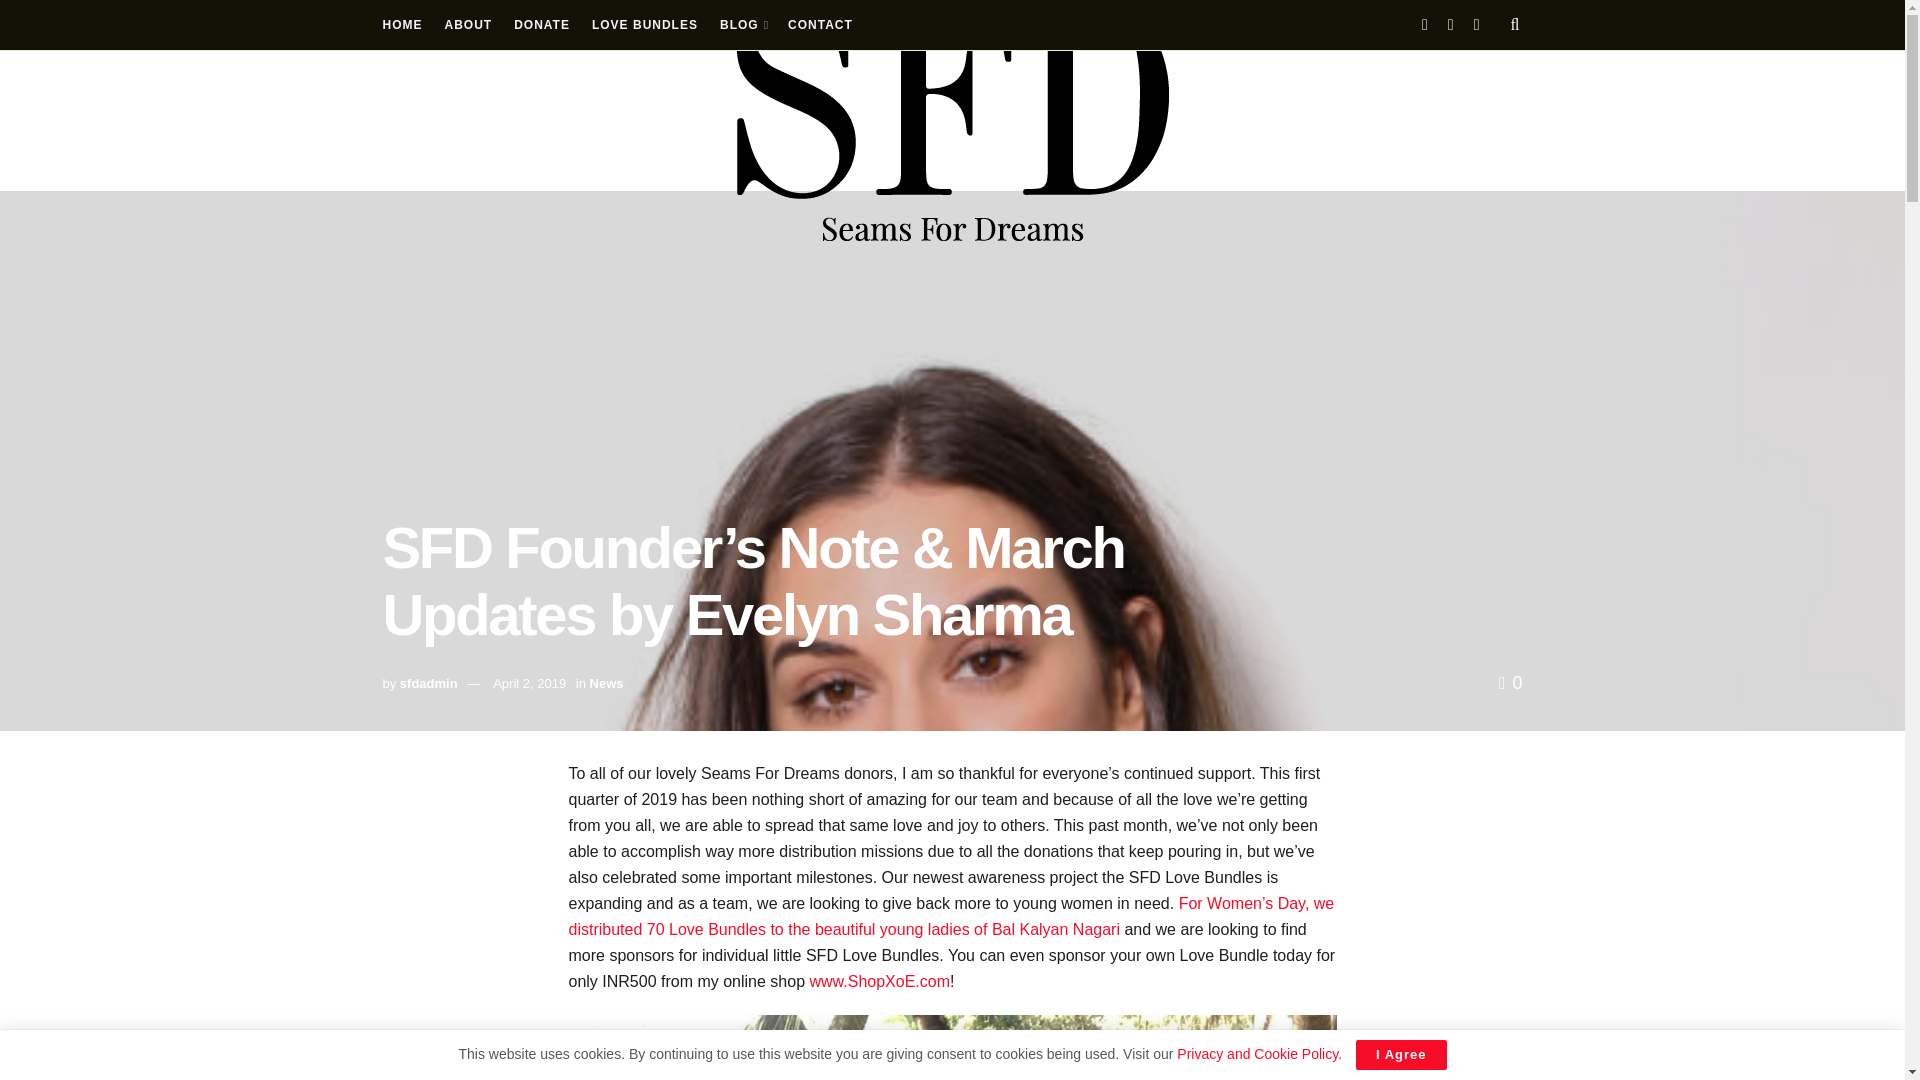 This screenshot has height=1080, width=1920. What do you see at coordinates (880, 982) in the screenshot?
I see `www.ShopXoE.com` at bounding box center [880, 982].